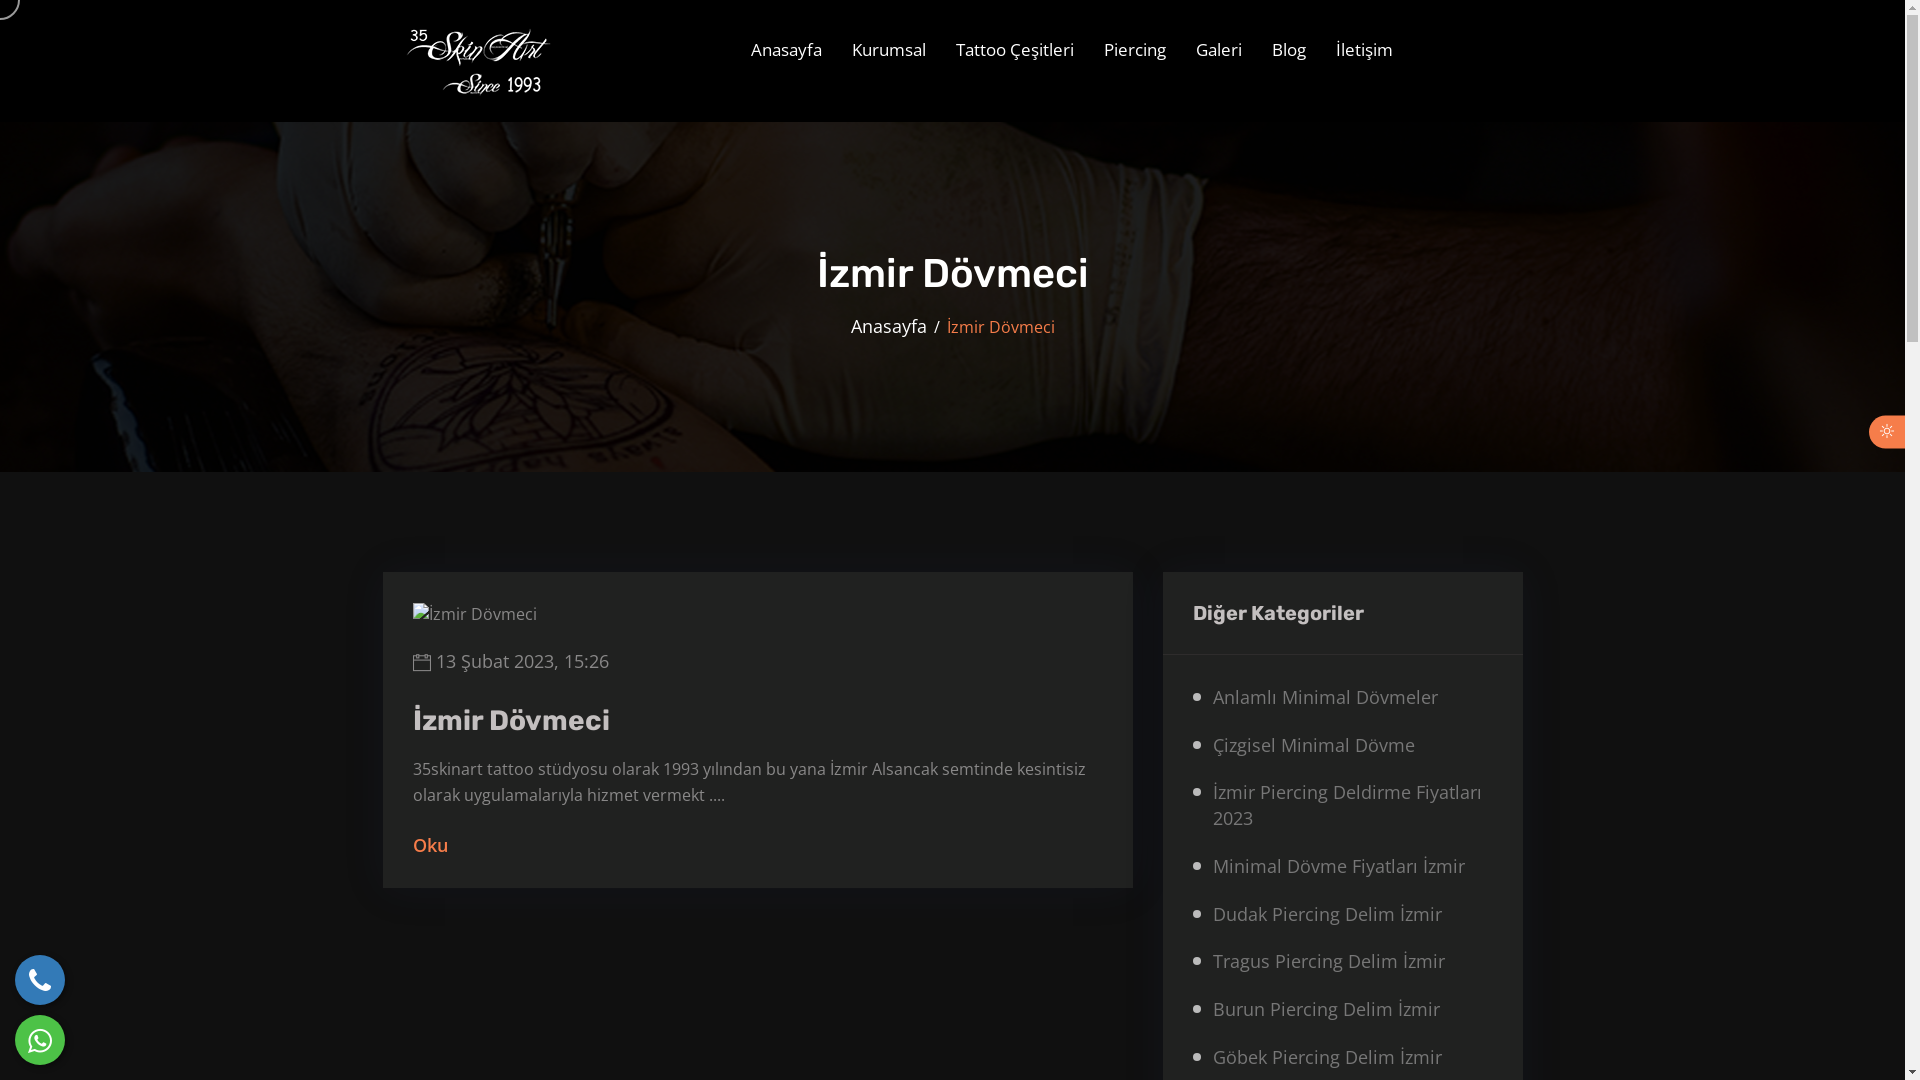  I want to click on Telefon, so click(40, 980).